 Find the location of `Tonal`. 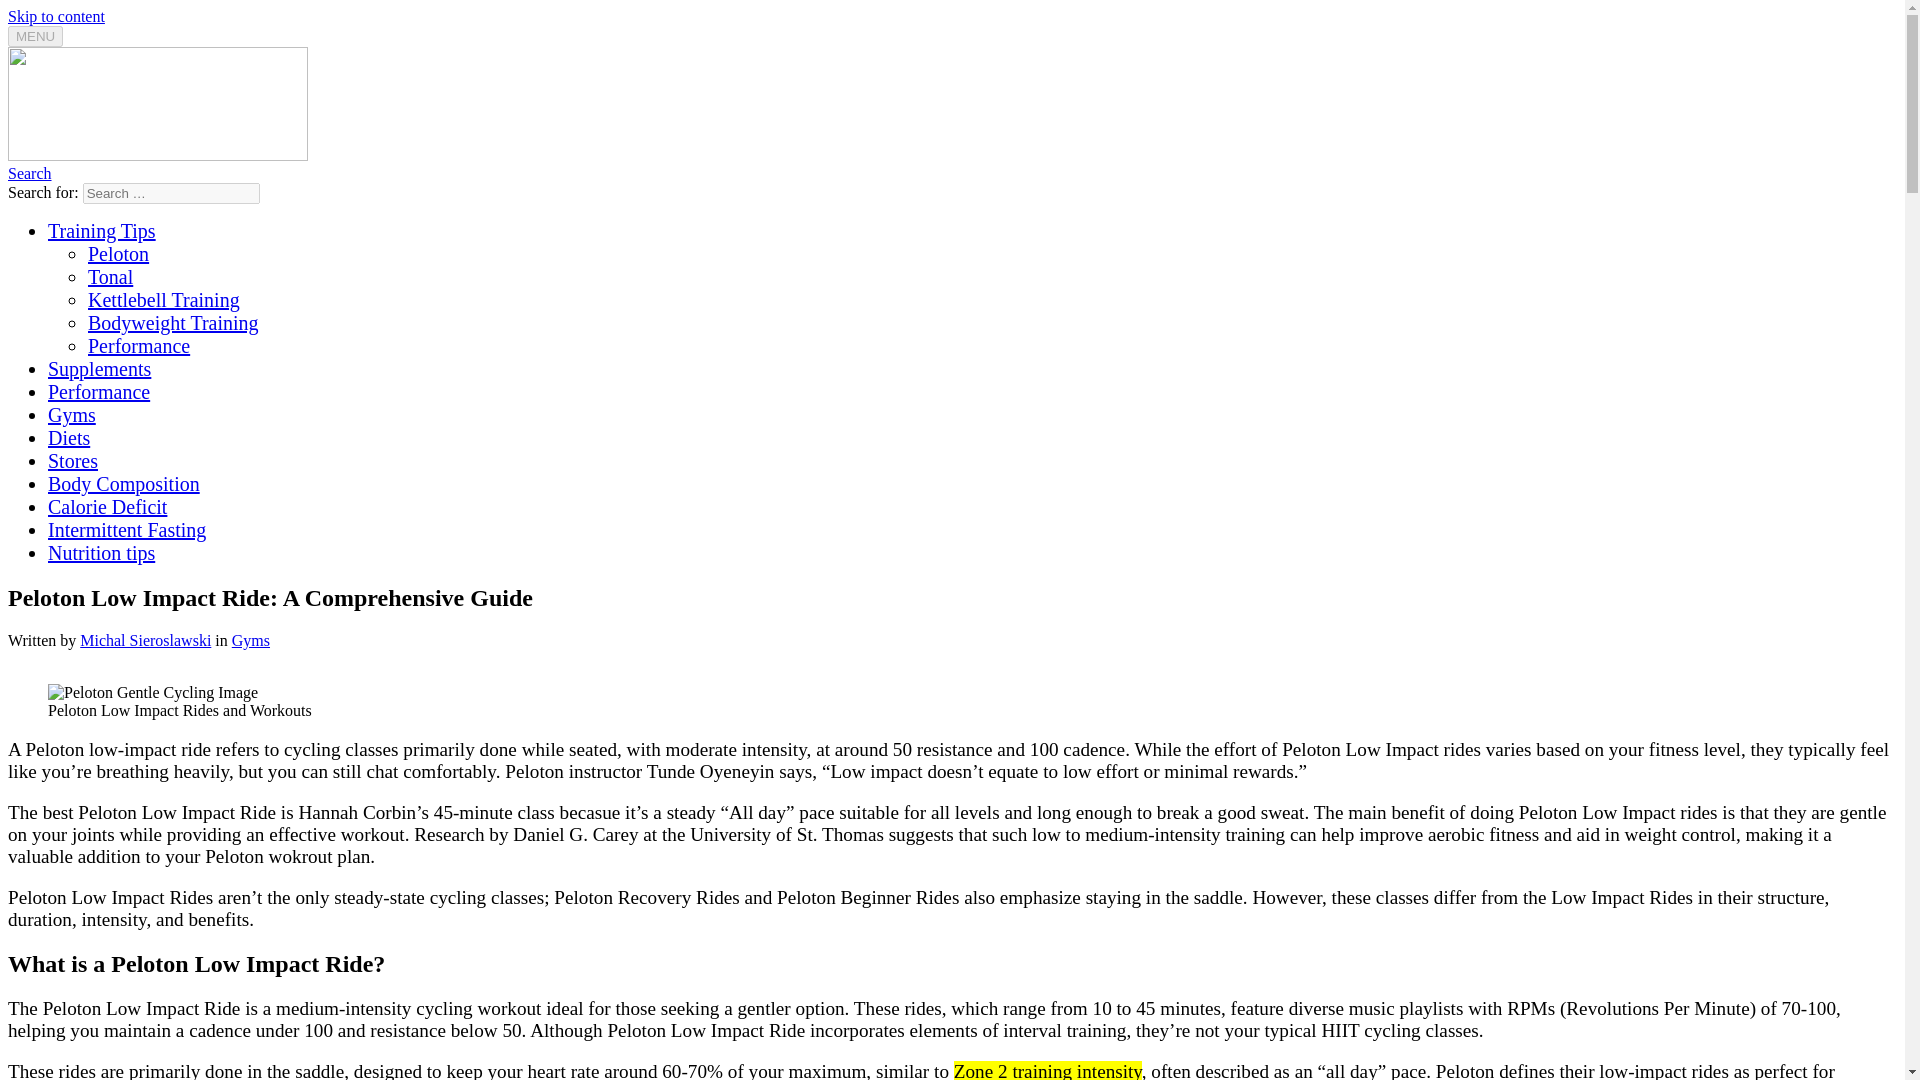

Tonal is located at coordinates (110, 276).